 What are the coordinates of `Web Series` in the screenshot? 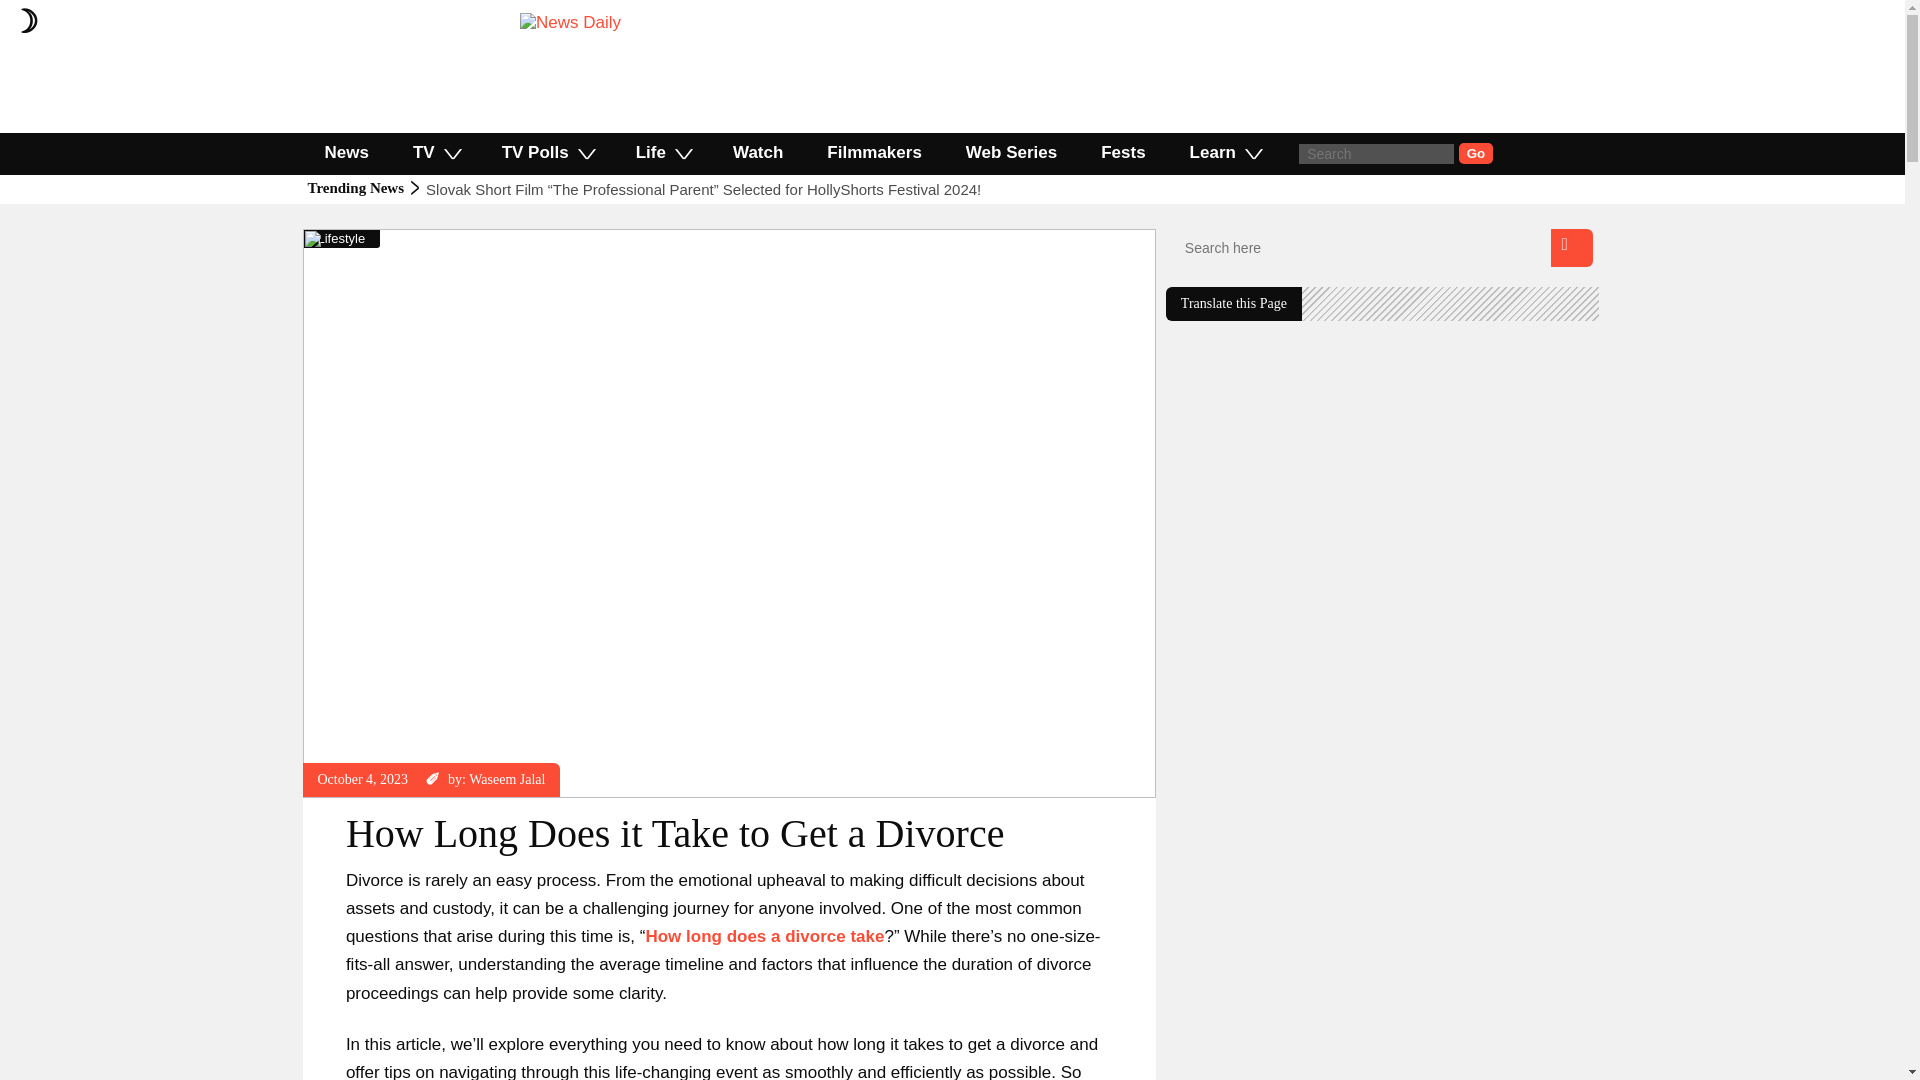 It's located at (1012, 152).